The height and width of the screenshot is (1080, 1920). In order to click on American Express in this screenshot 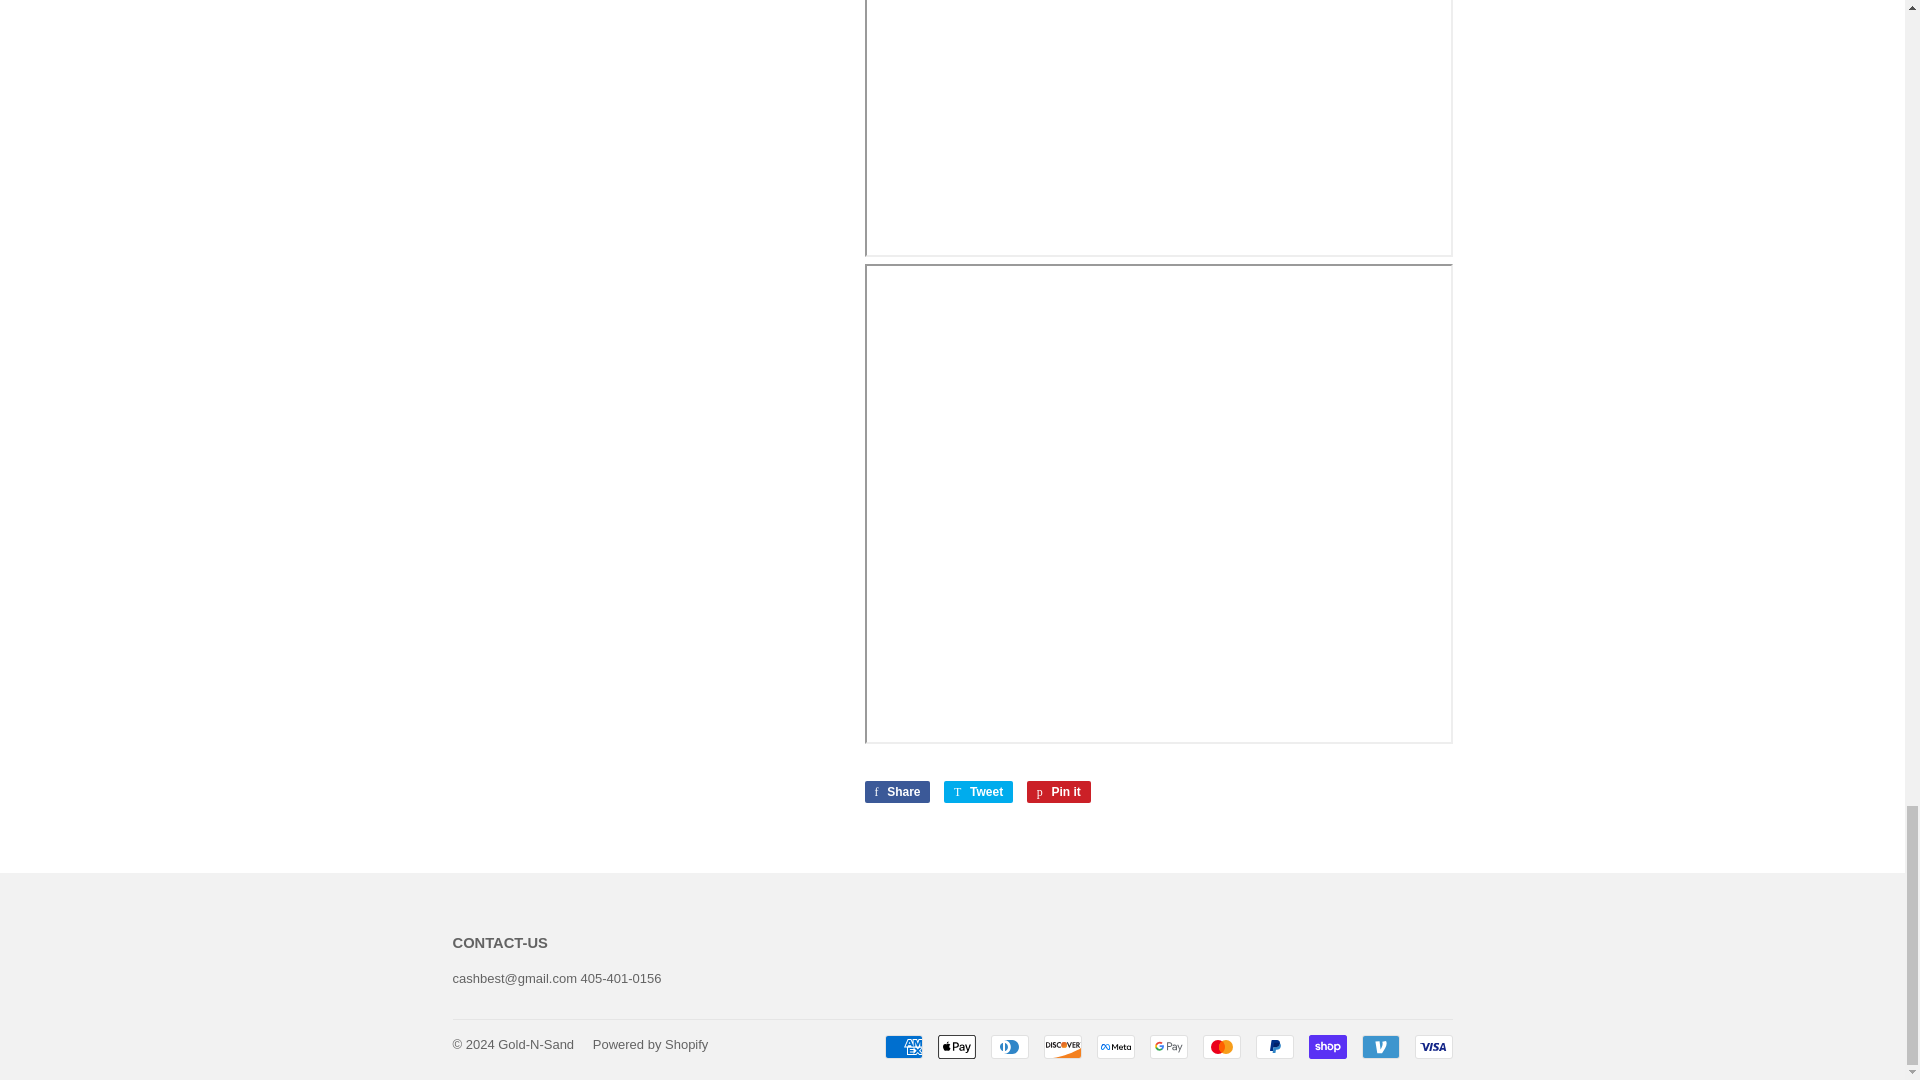, I will do `click(978, 792)`.